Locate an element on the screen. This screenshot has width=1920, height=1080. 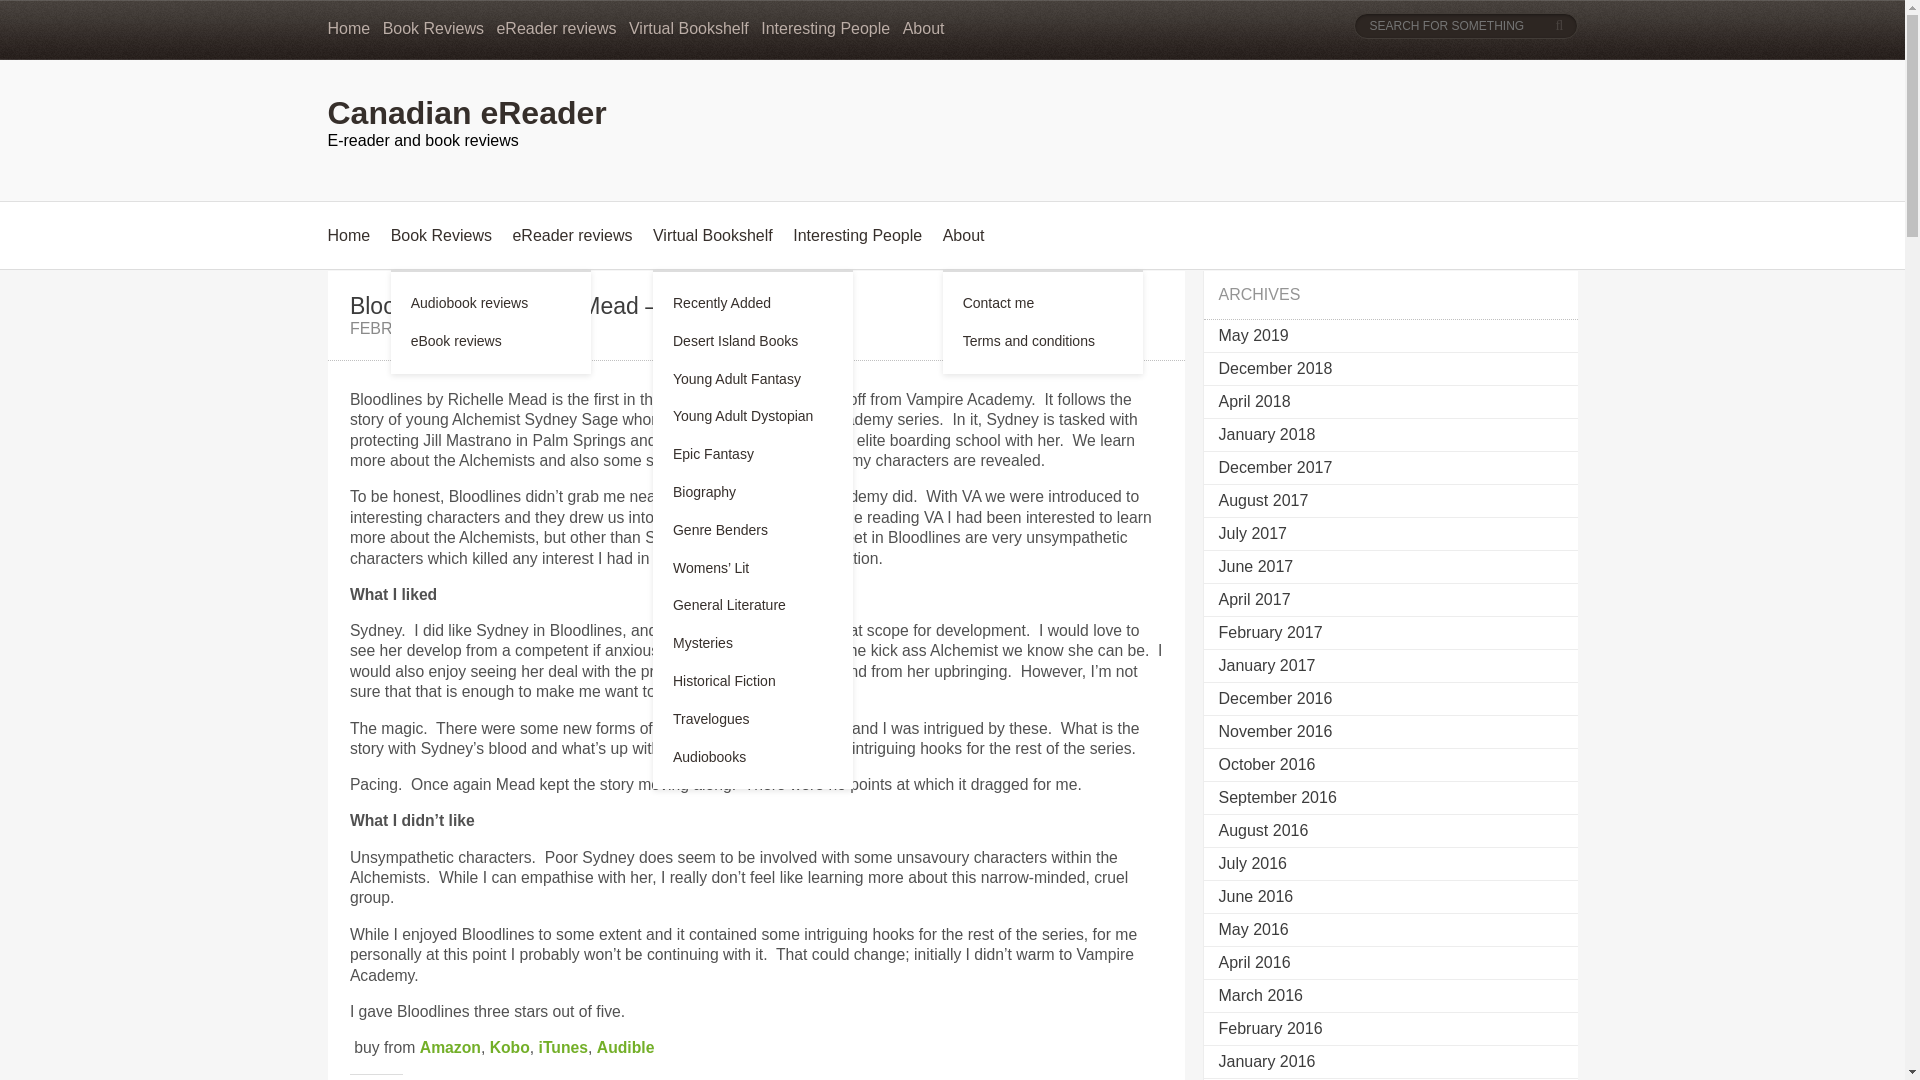
Book Reviews is located at coordinates (441, 235).